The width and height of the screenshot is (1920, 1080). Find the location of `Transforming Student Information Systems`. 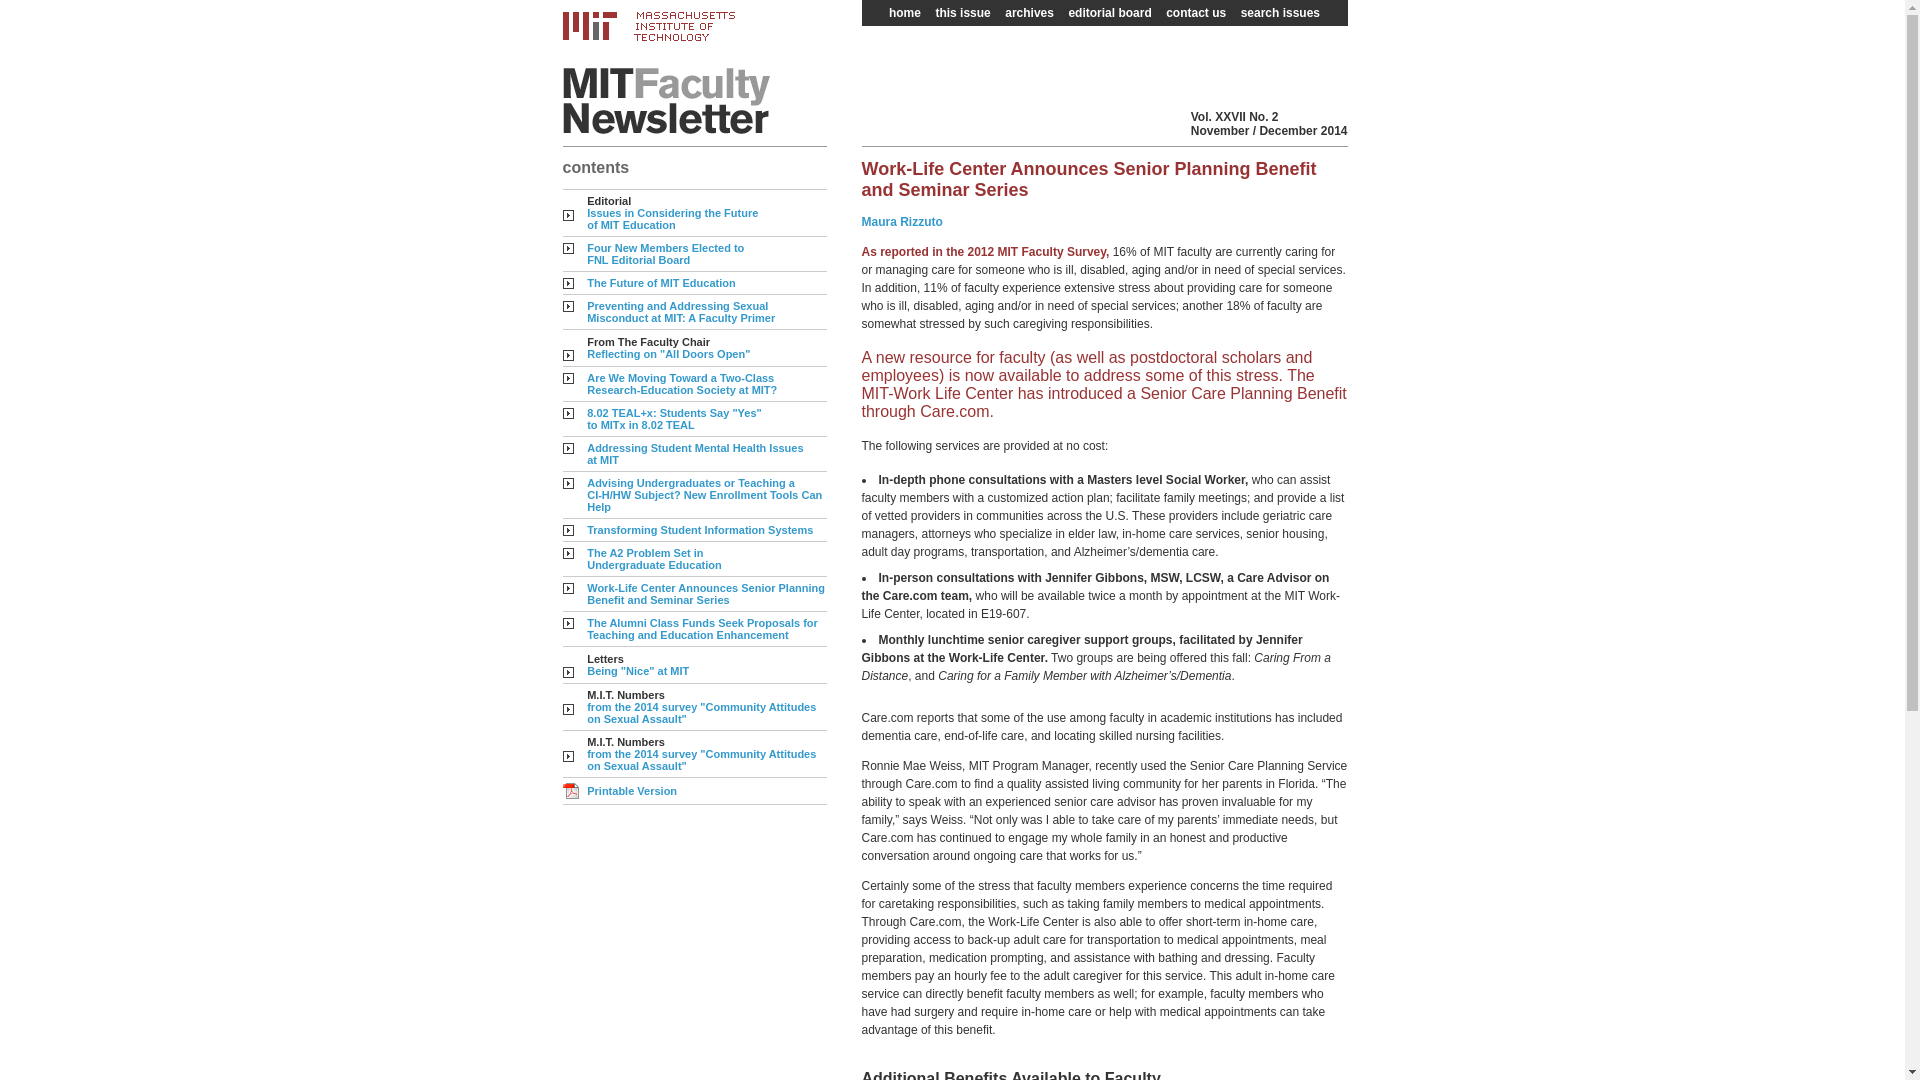

Transforming Student Information Systems is located at coordinates (632, 791).